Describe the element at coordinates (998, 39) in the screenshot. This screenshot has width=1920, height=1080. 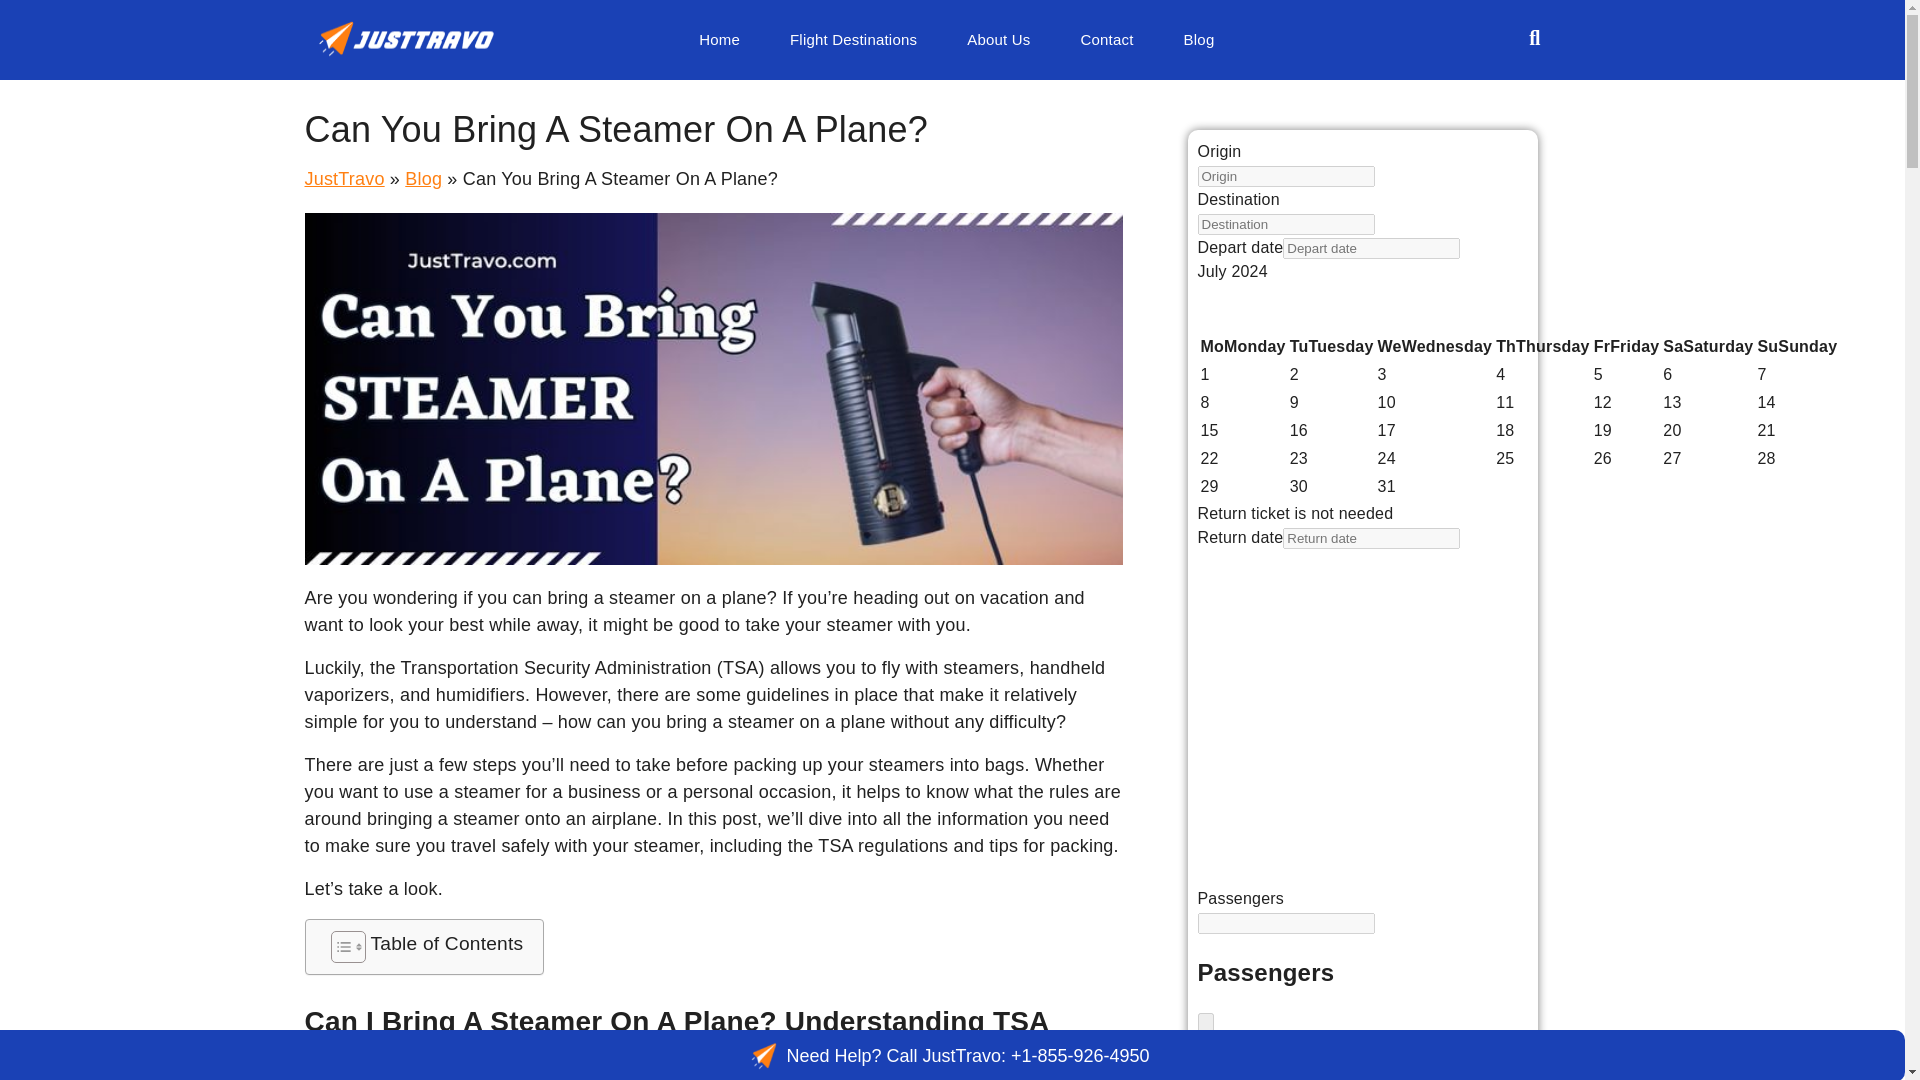
I see `About Us` at that location.